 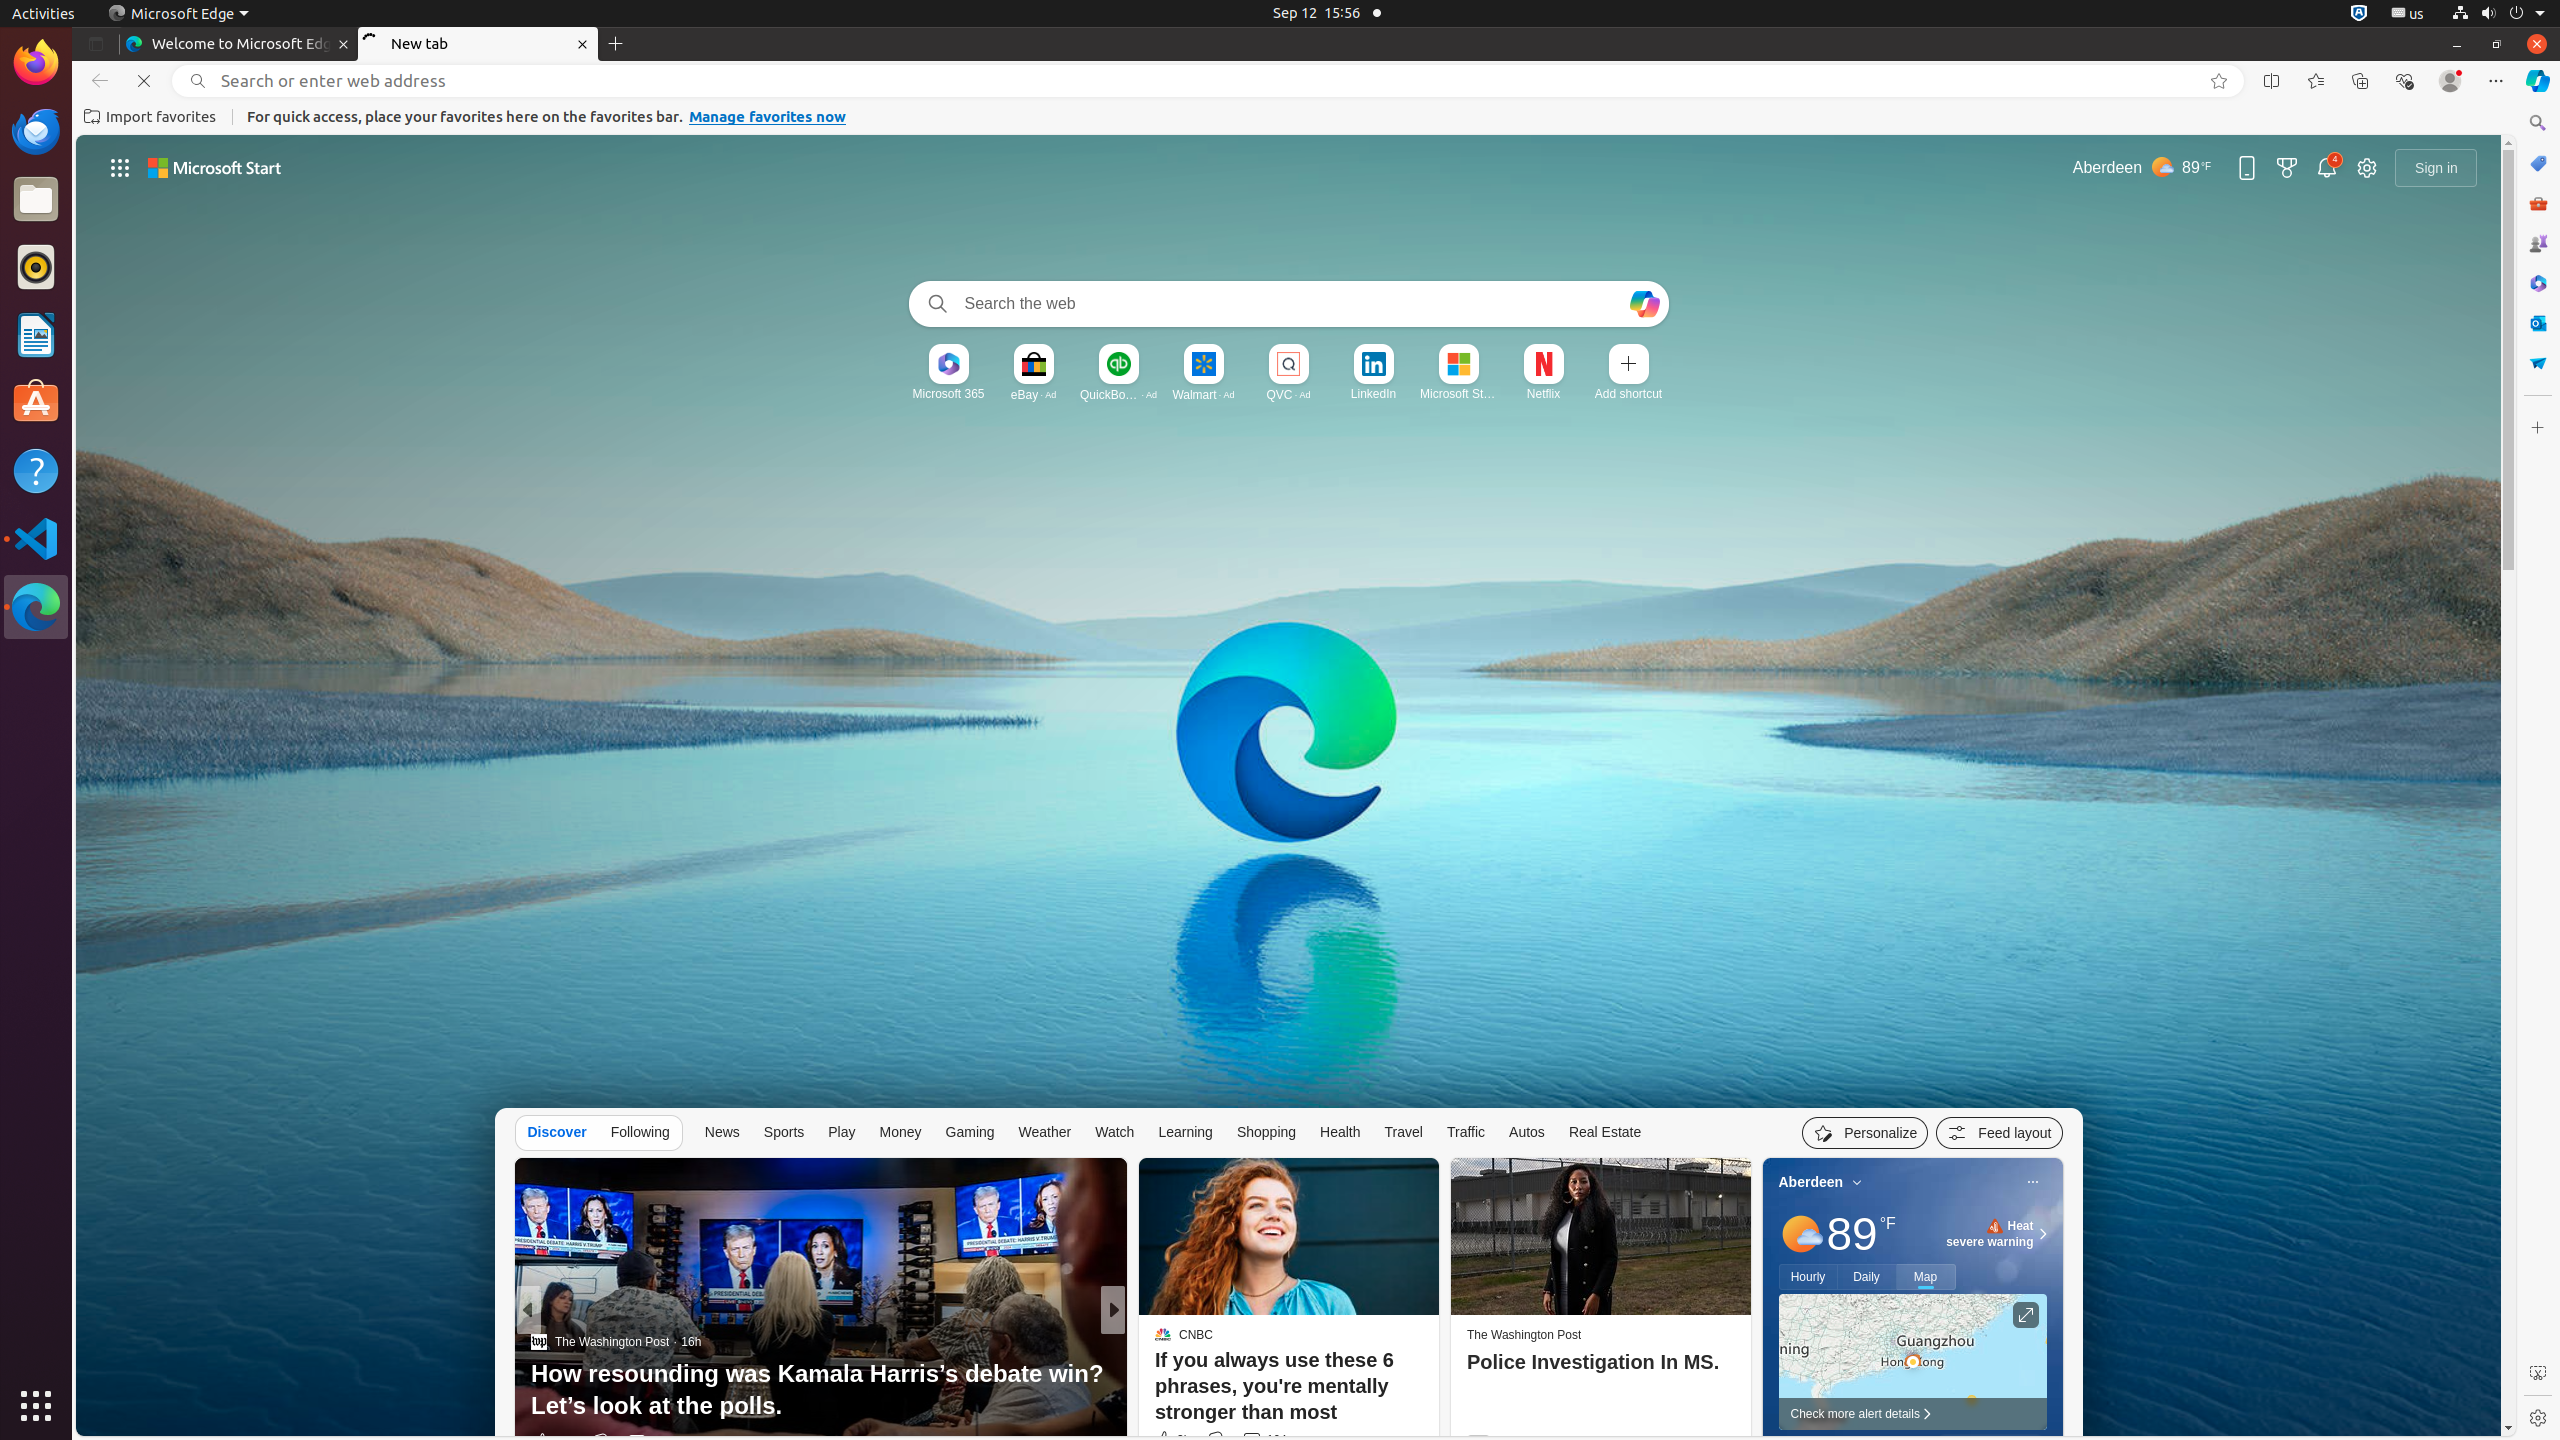 I want to click on 39 Like, so click(x=1165, y=1442).